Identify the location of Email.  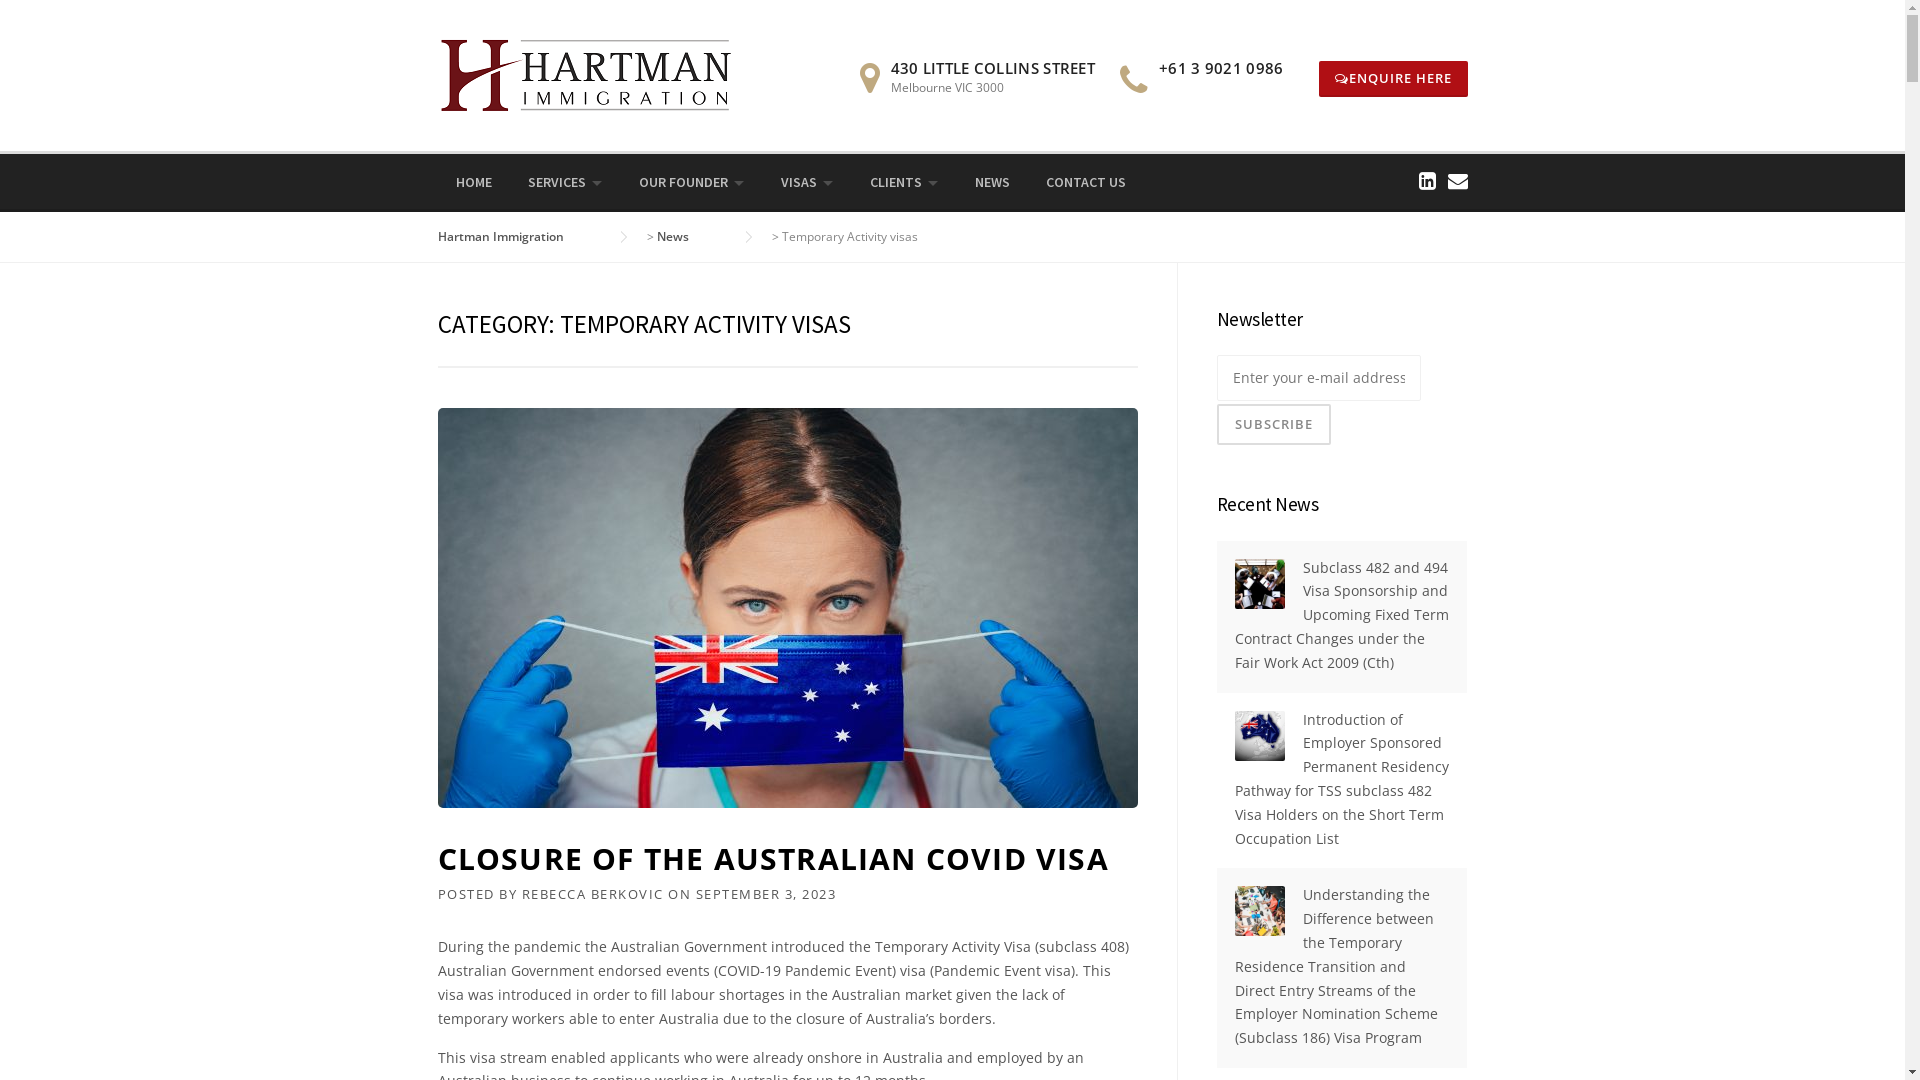
(1458, 180).